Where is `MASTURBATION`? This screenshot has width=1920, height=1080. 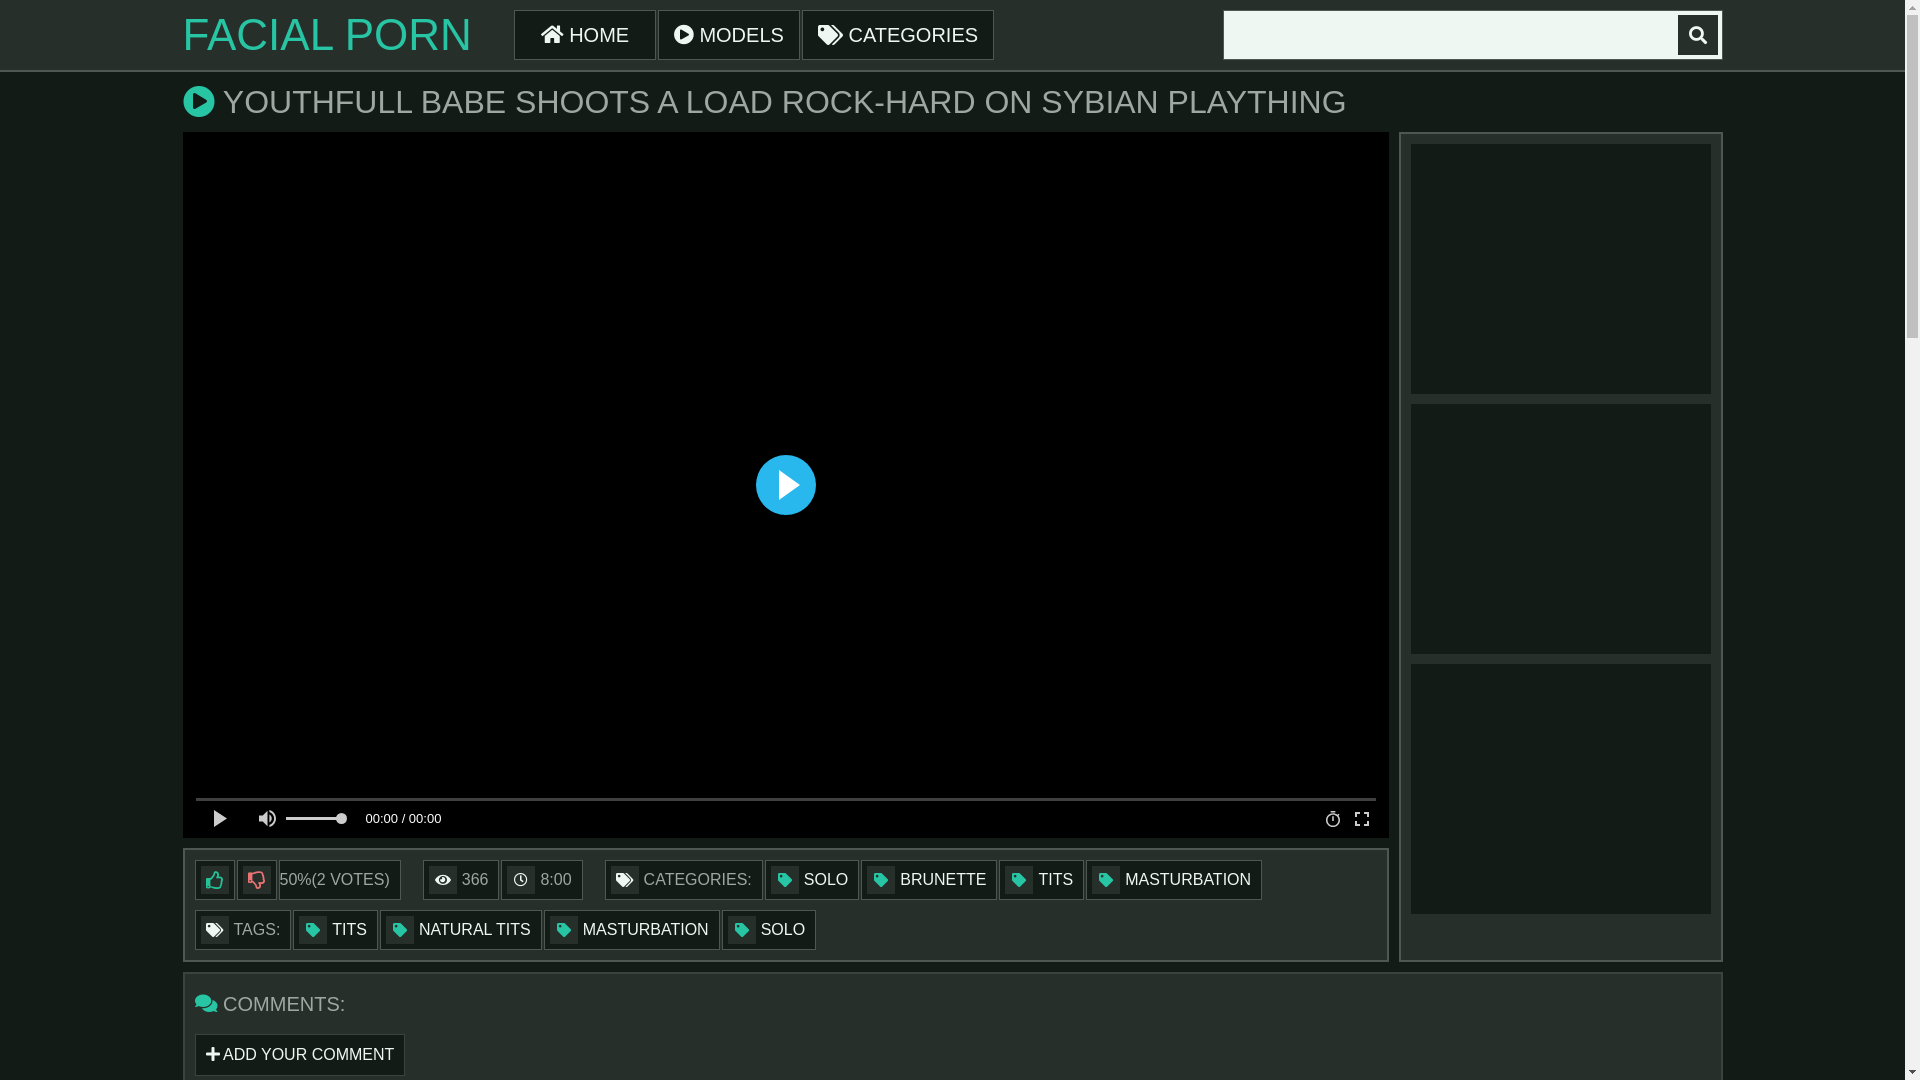
MASTURBATION is located at coordinates (632, 930).